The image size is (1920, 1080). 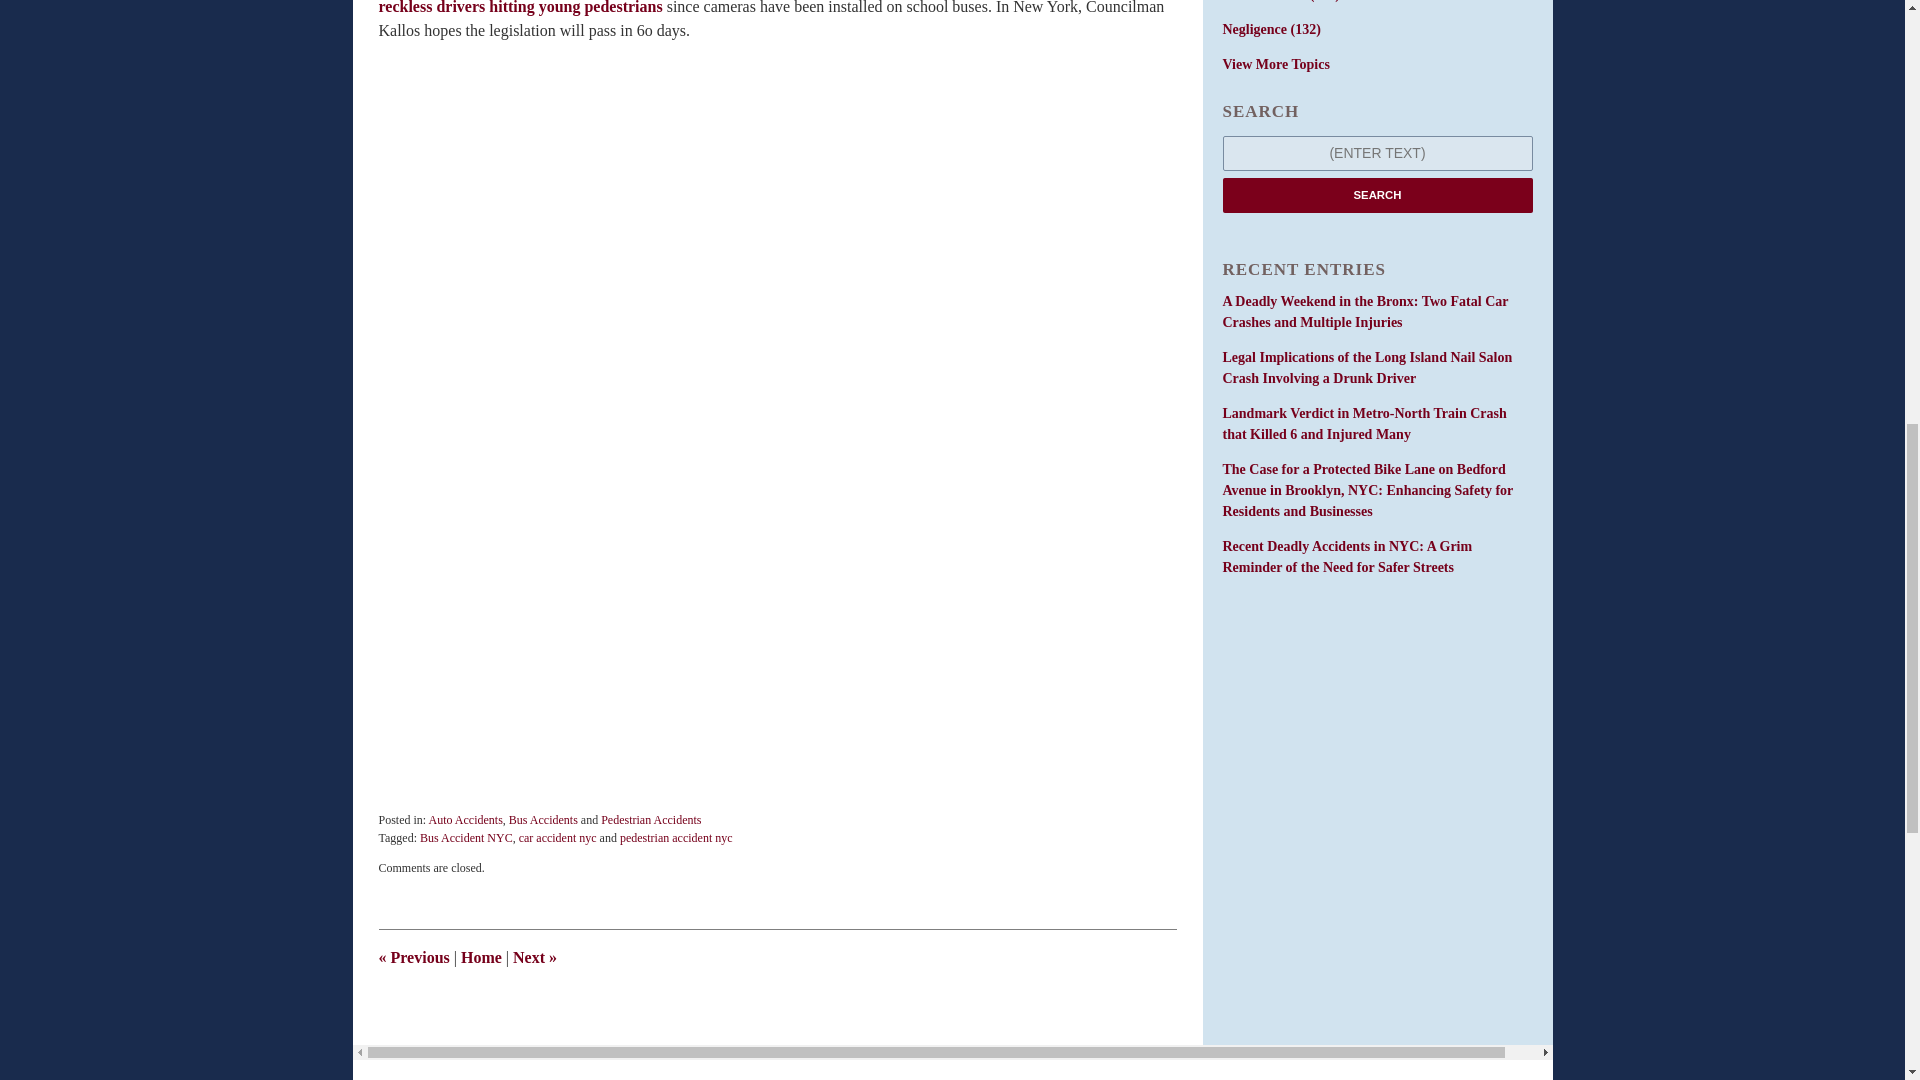 I want to click on View all posts in Pedestrian Accidents, so click(x=650, y=820).